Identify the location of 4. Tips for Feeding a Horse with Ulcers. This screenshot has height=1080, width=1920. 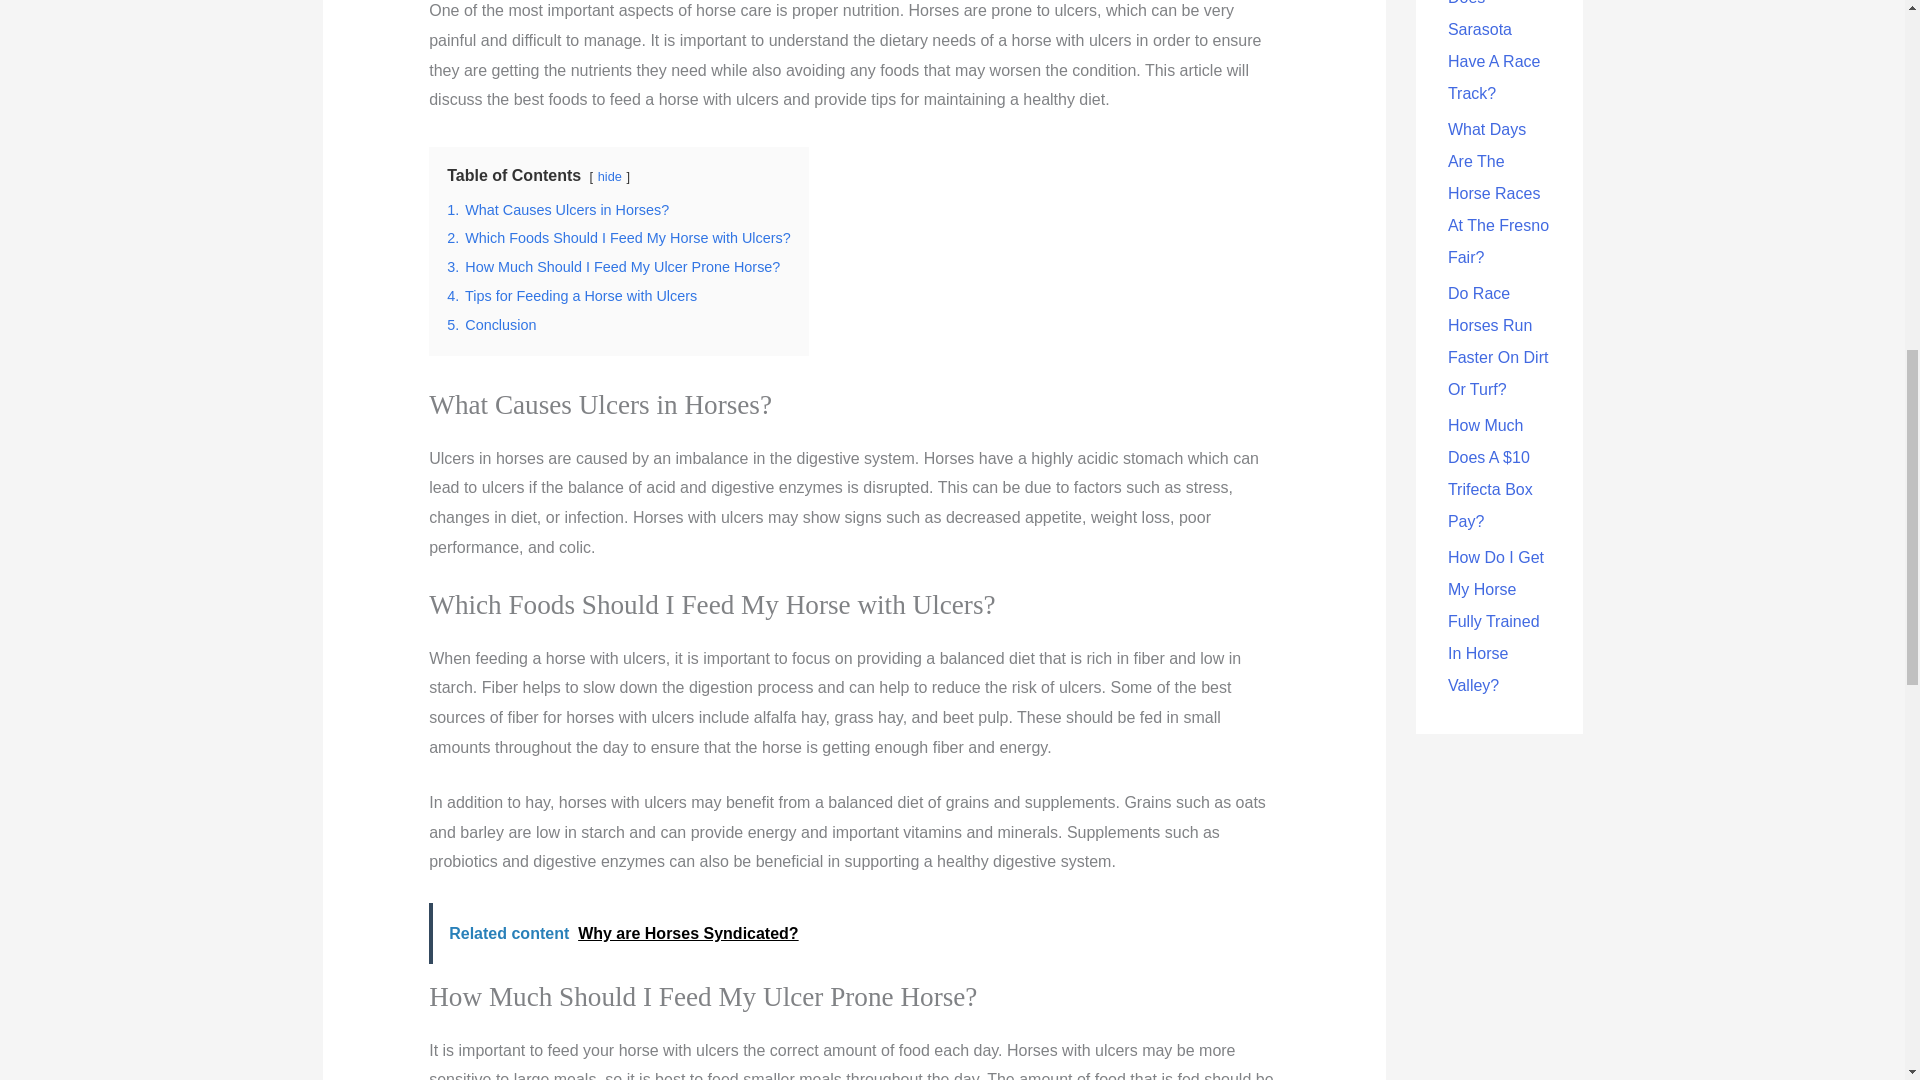
(572, 296).